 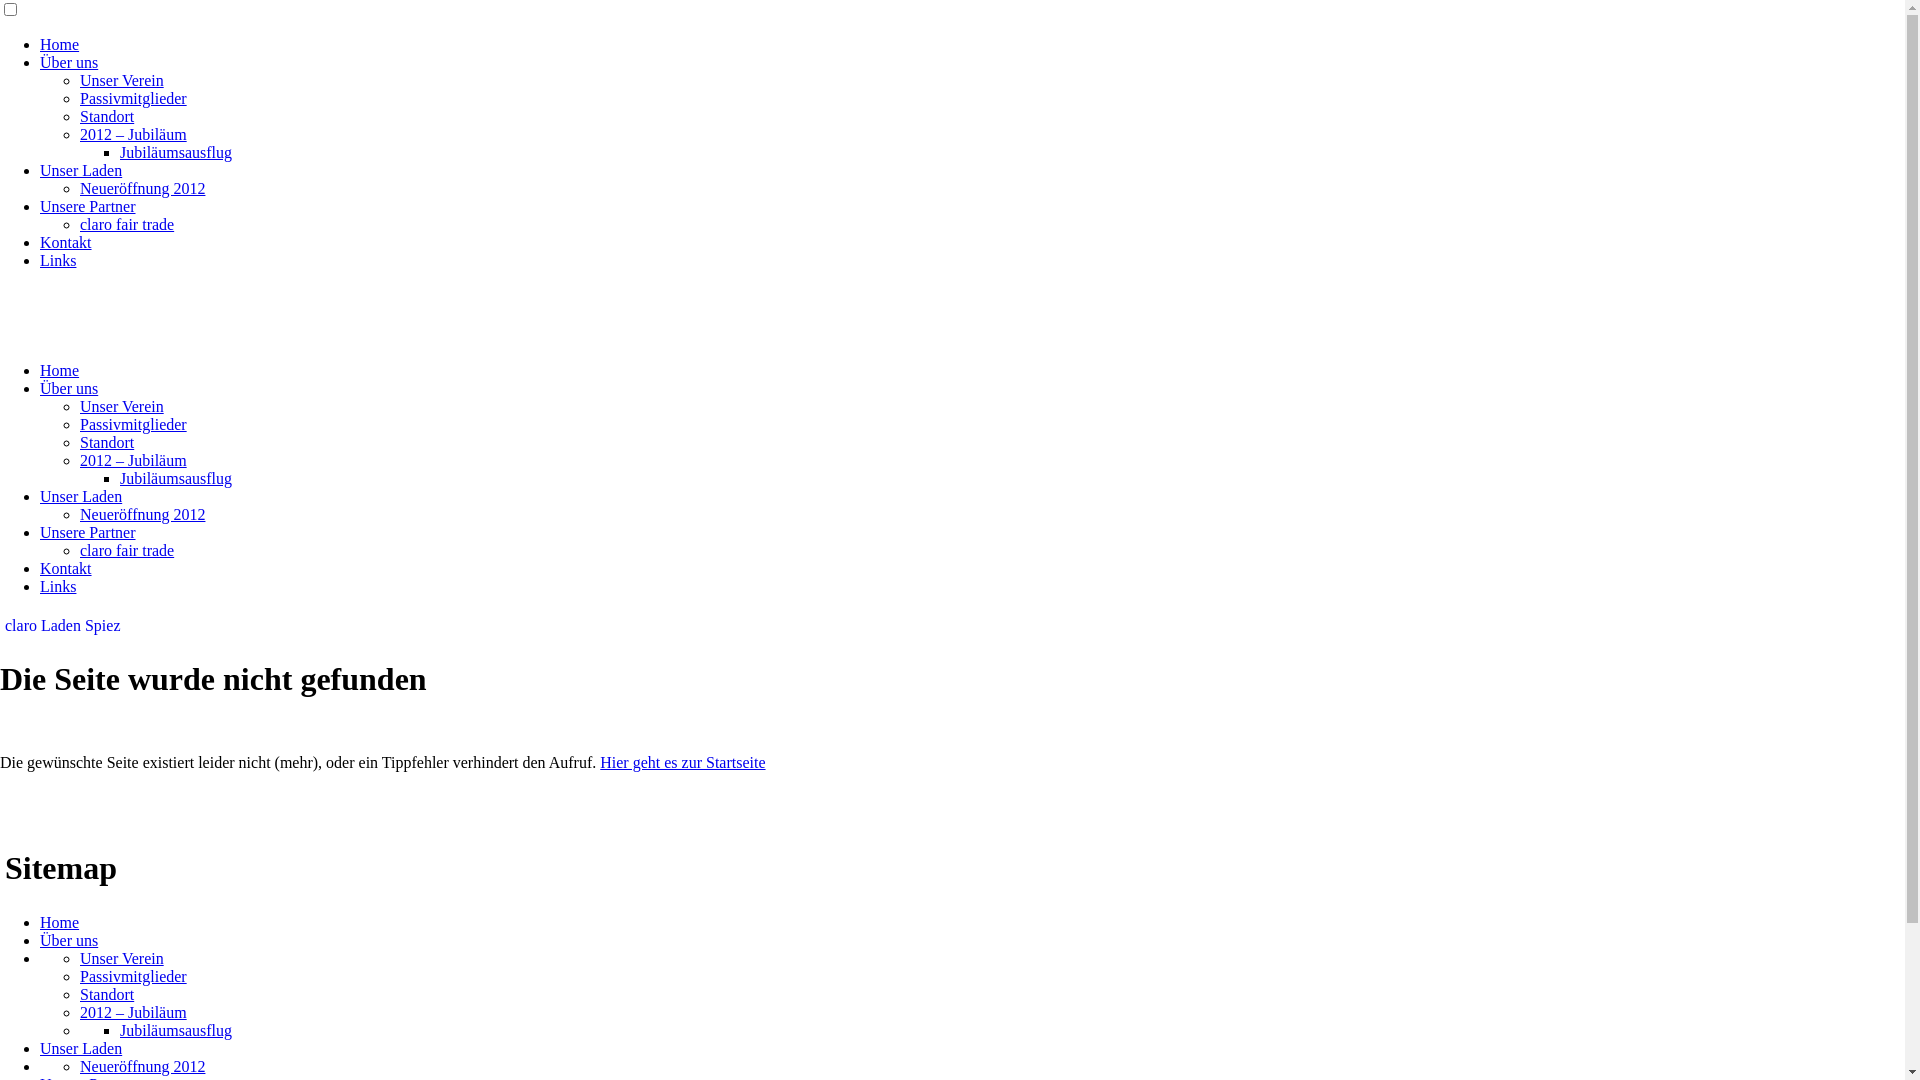 What do you see at coordinates (60, 922) in the screenshot?
I see `Home` at bounding box center [60, 922].